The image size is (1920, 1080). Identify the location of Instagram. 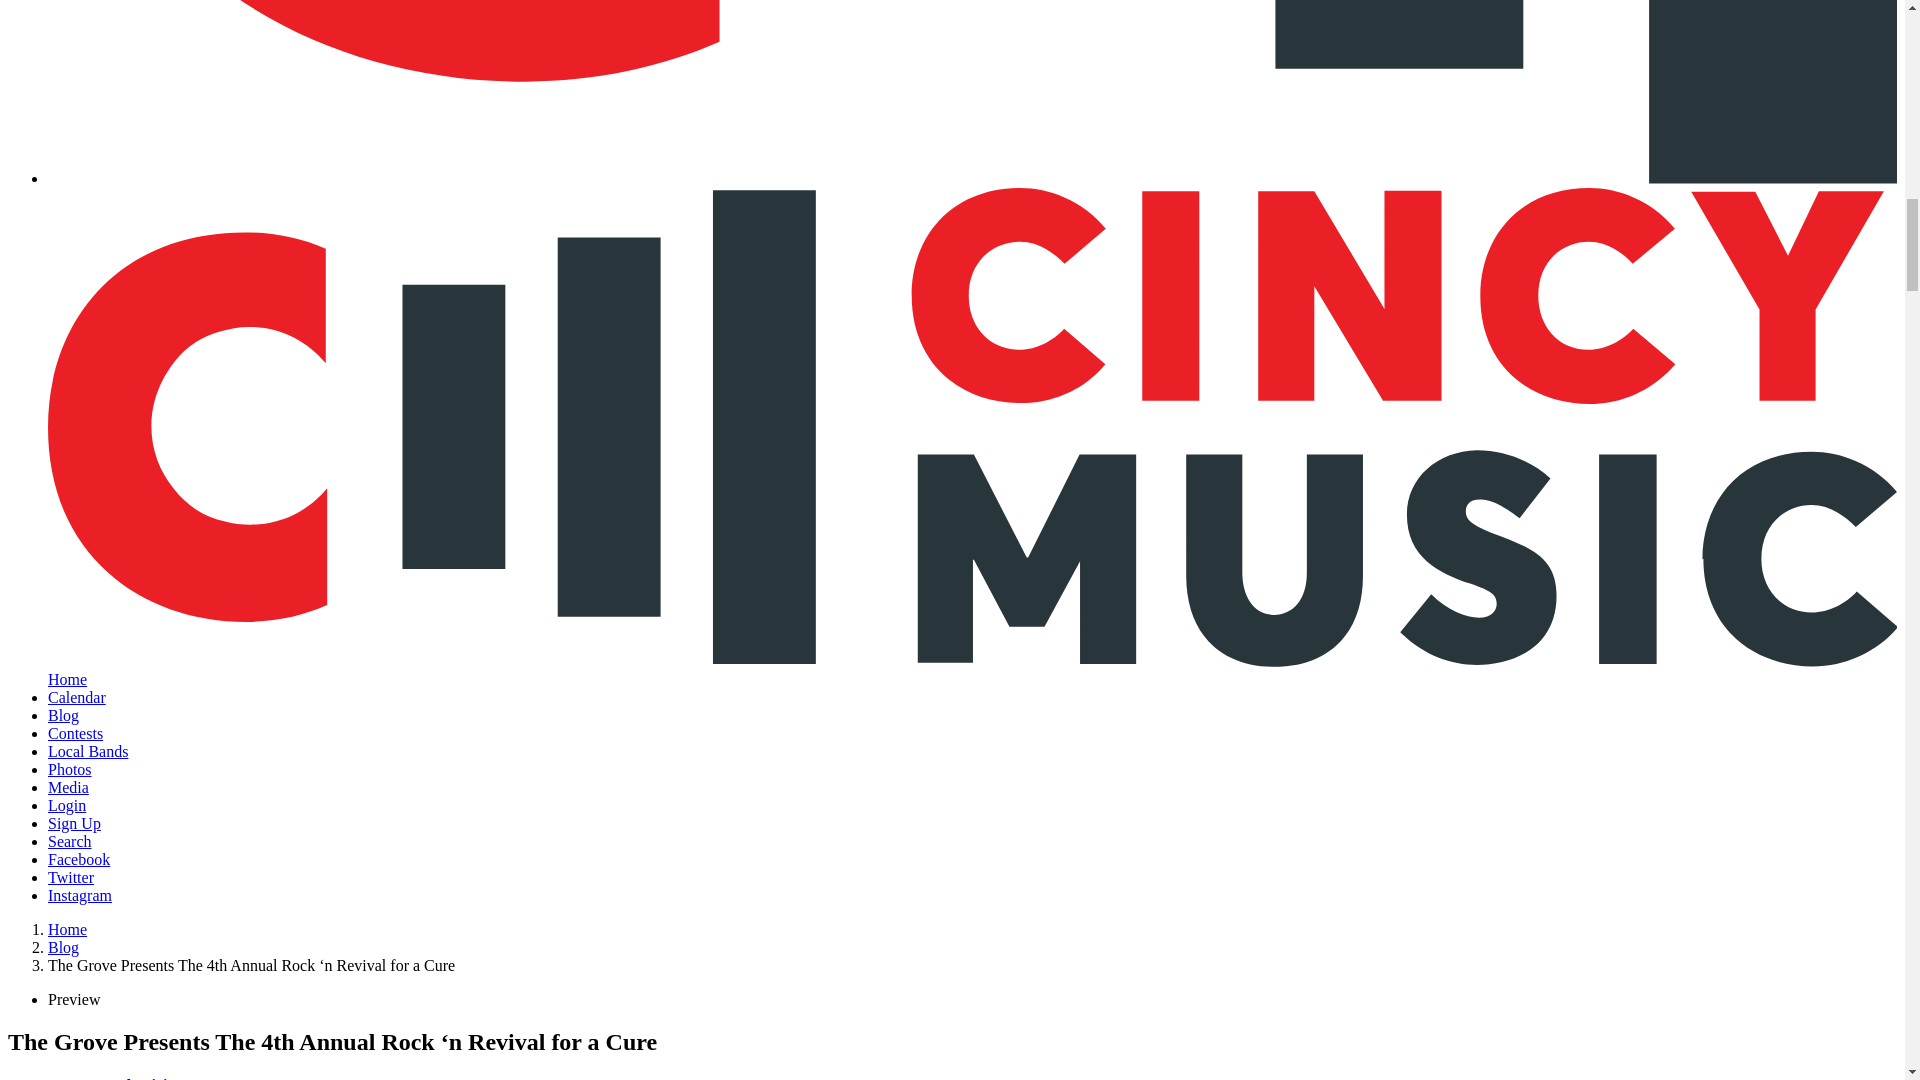
(80, 894).